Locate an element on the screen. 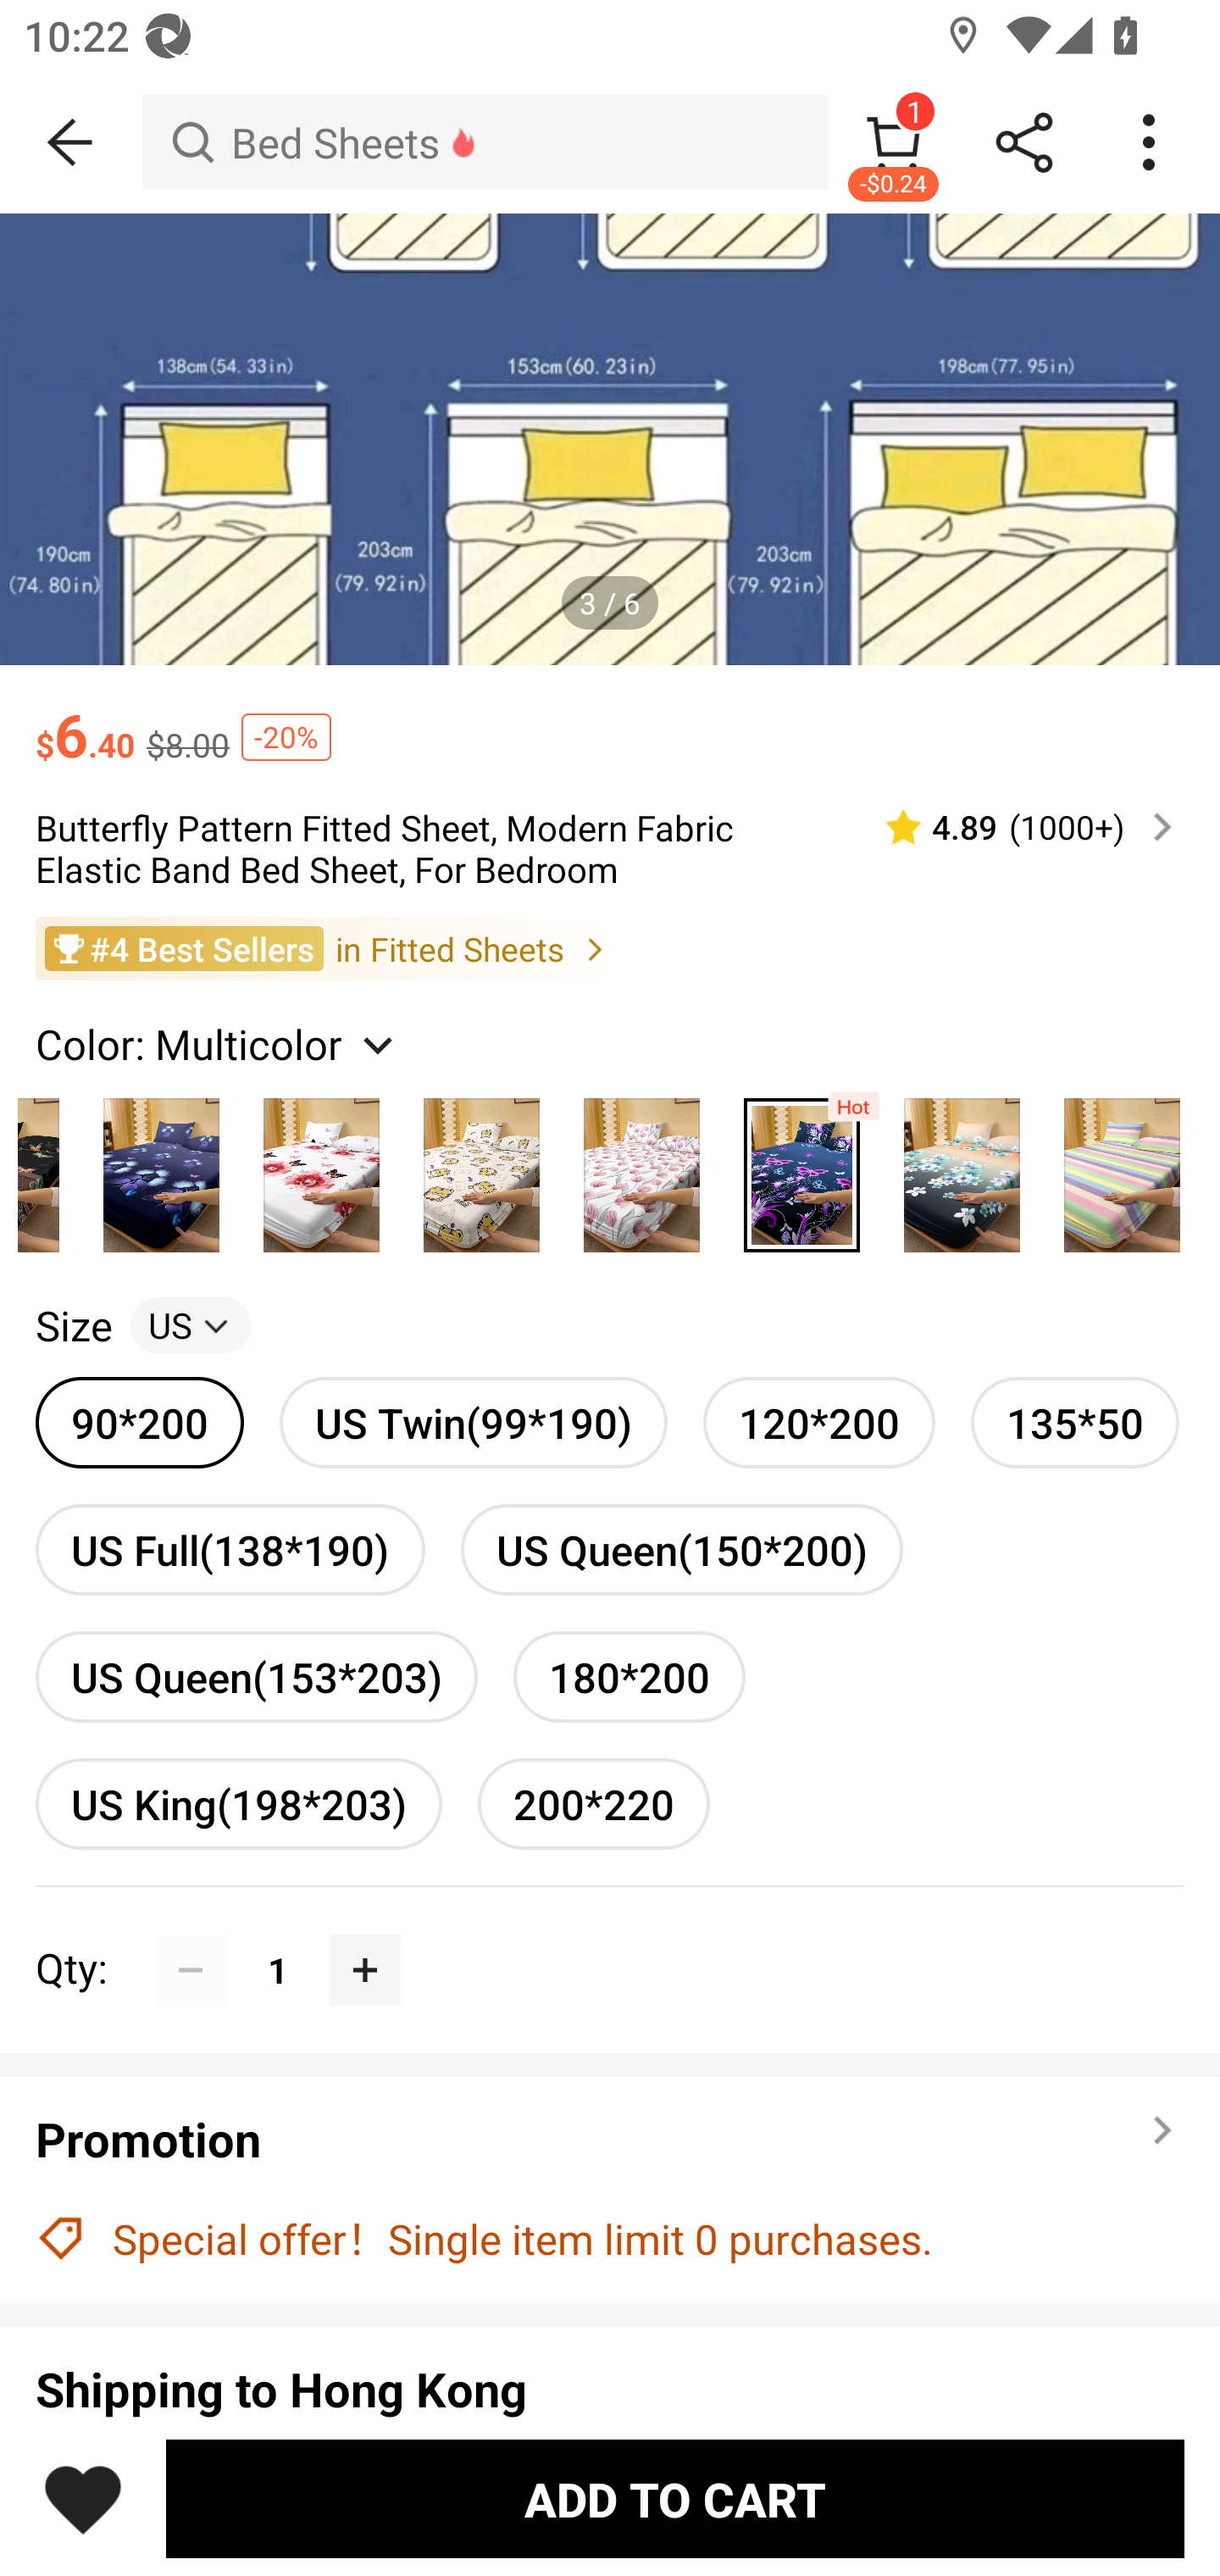 The width and height of the screenshot is (1220, 2576). Color: Multicolor is located at coordinates (218, 1042).